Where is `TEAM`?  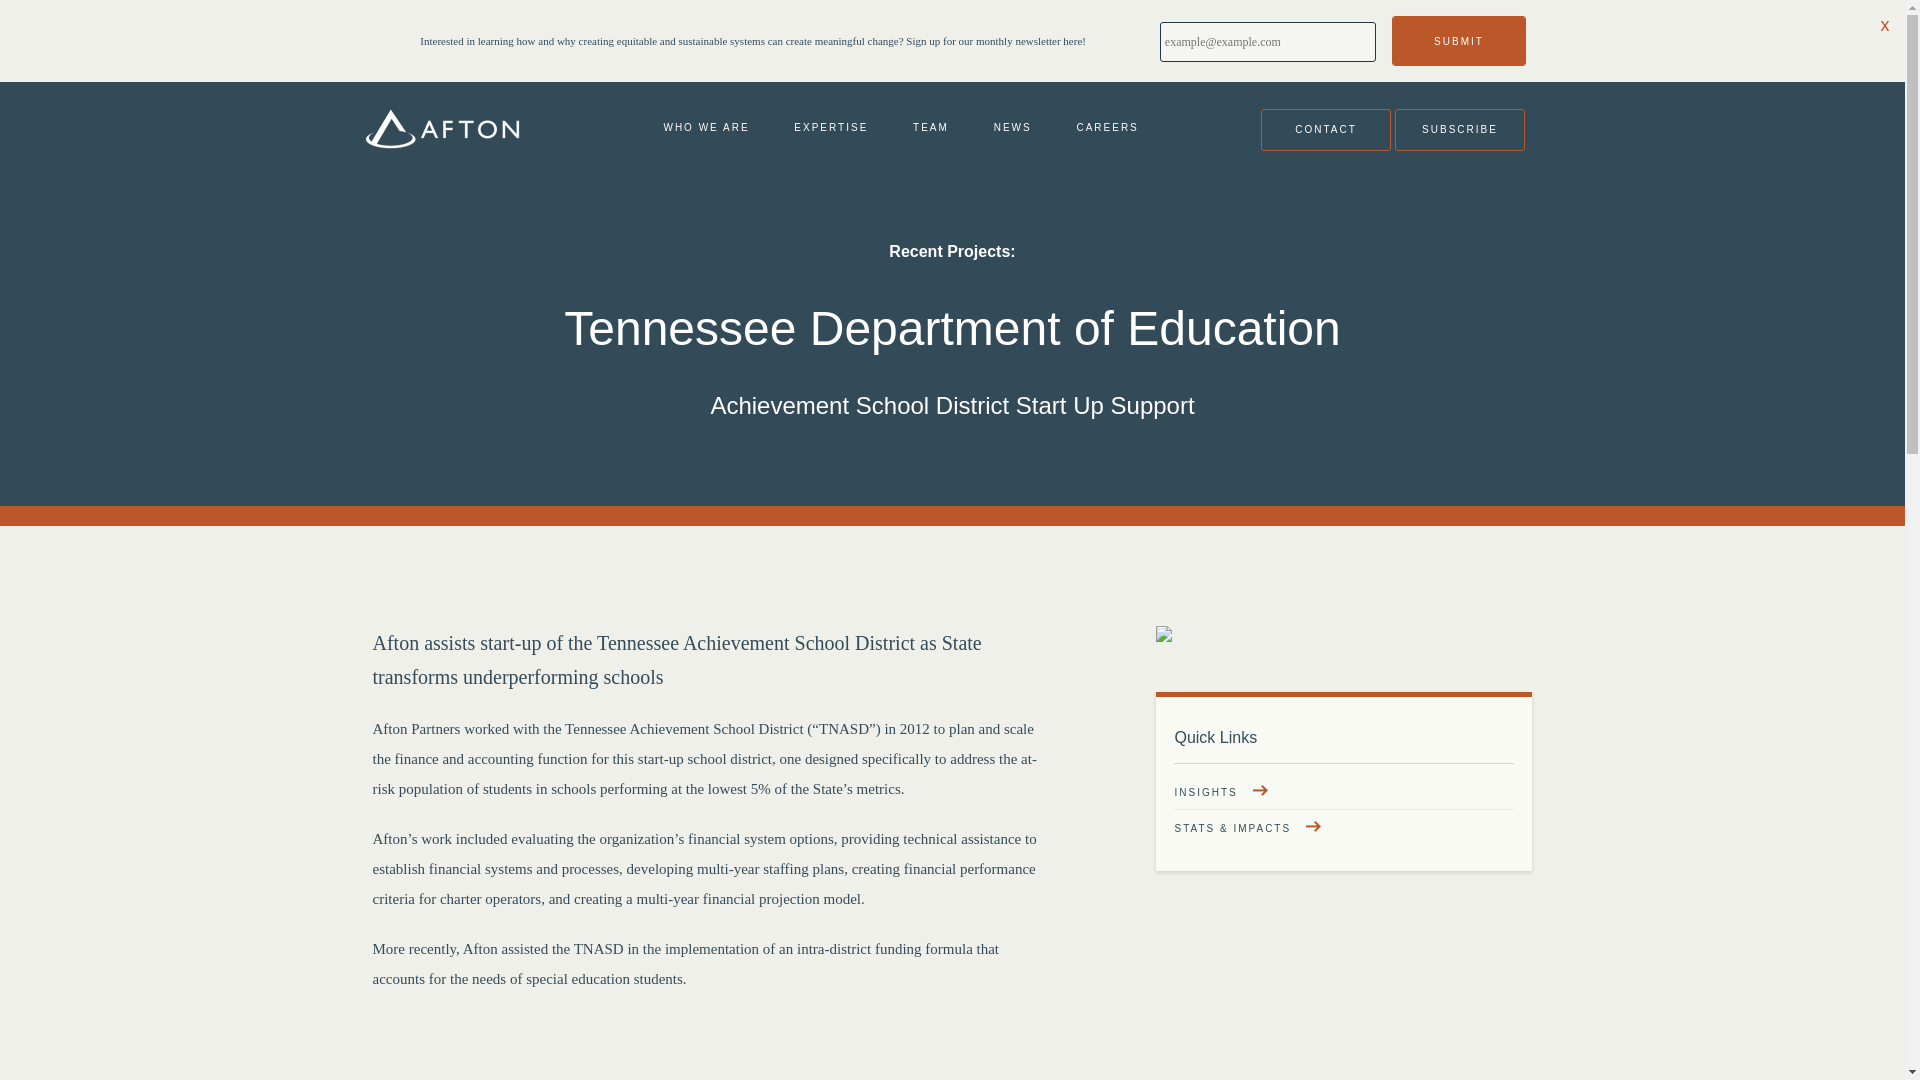
TEAM is located at coordinates (930, 129).